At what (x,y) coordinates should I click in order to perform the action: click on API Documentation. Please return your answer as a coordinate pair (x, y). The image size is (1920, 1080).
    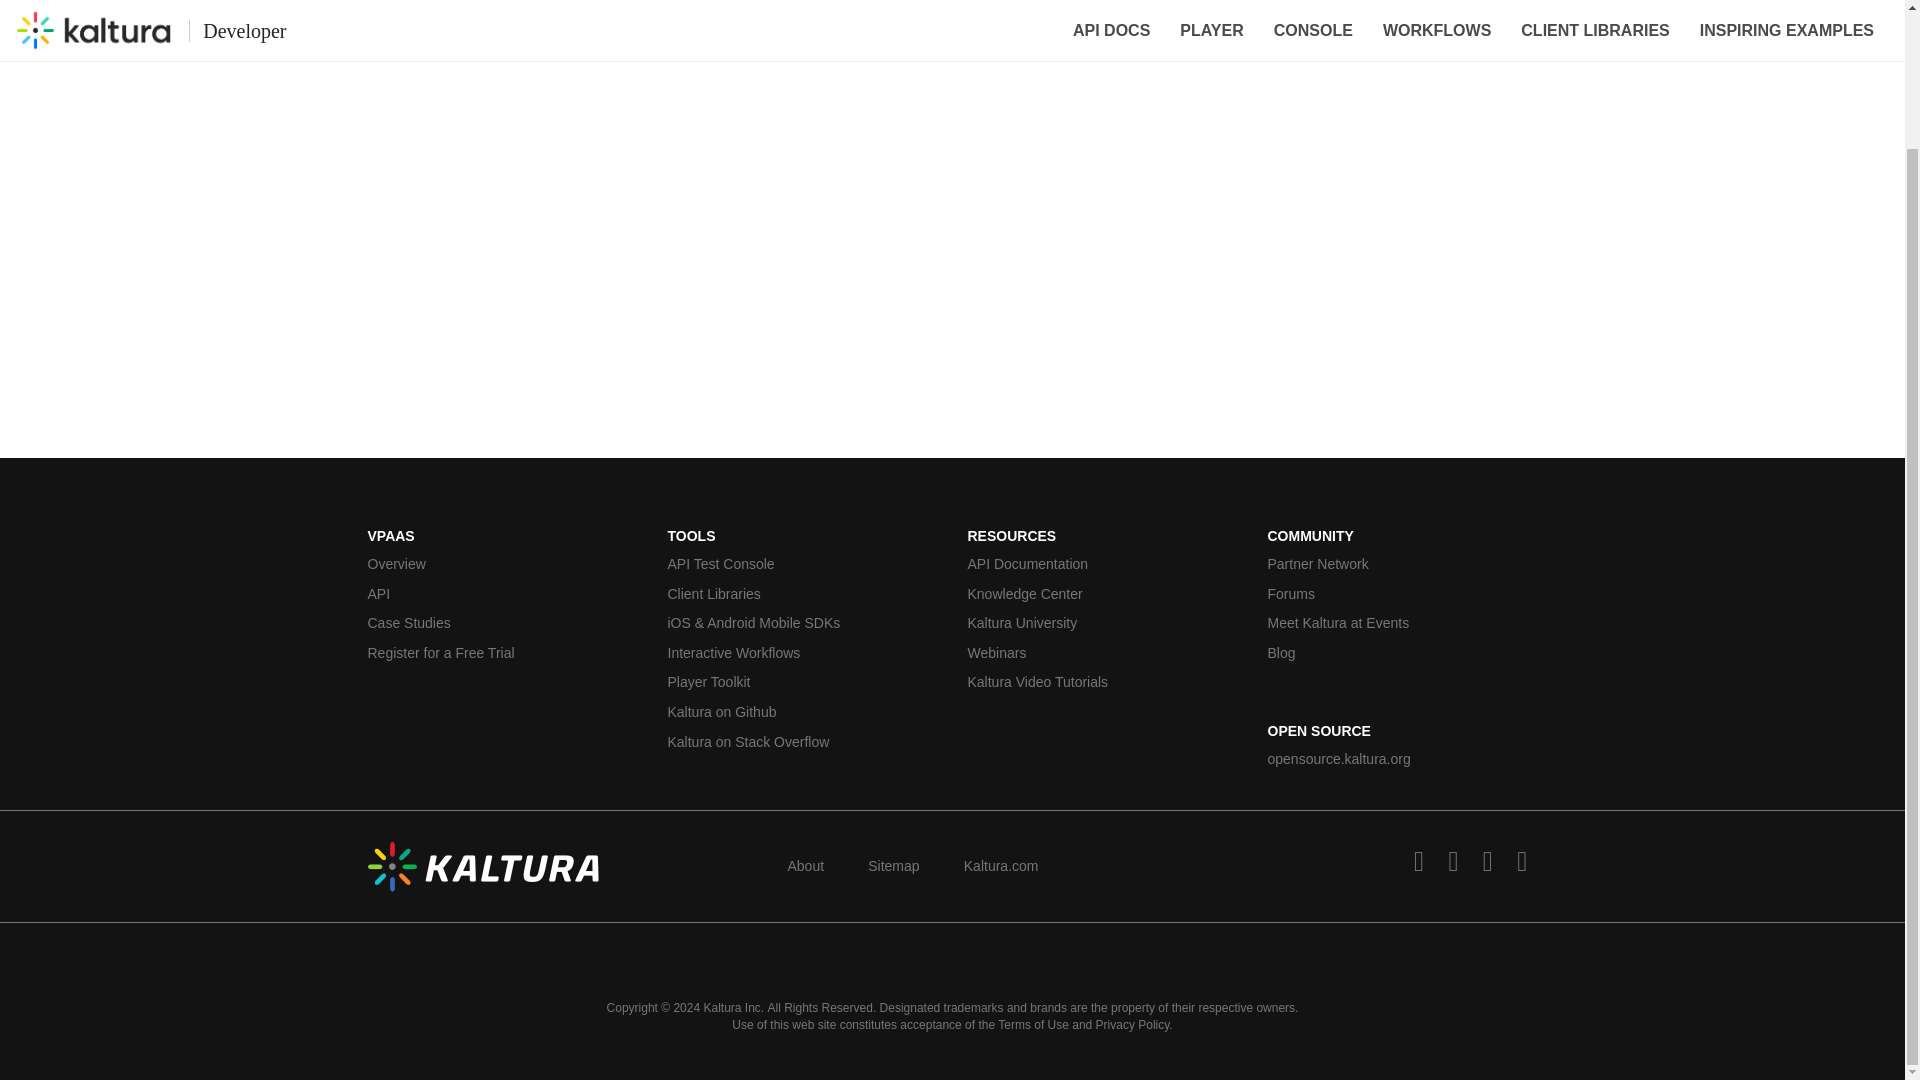
    Looking at the image, I should click on (1102, 564).